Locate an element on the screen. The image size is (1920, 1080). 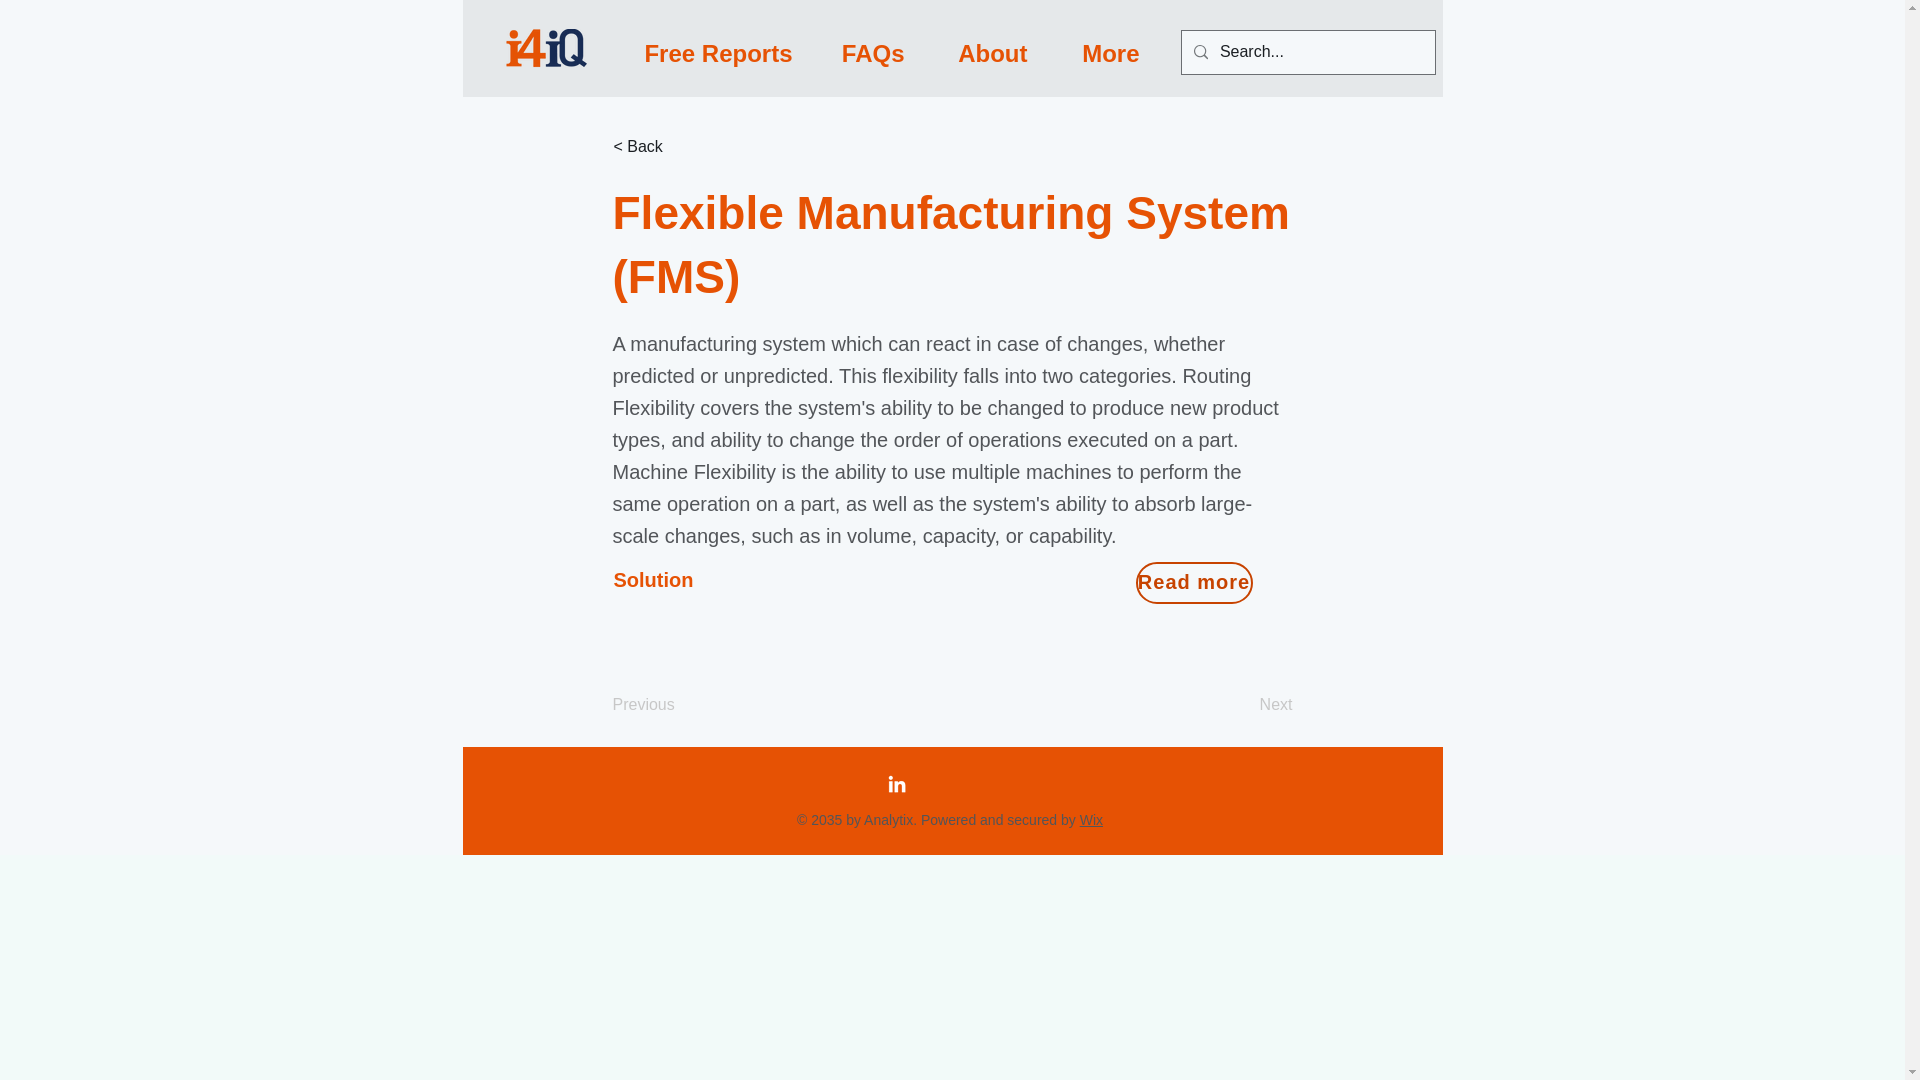
About is located at coordinates (980, 52).